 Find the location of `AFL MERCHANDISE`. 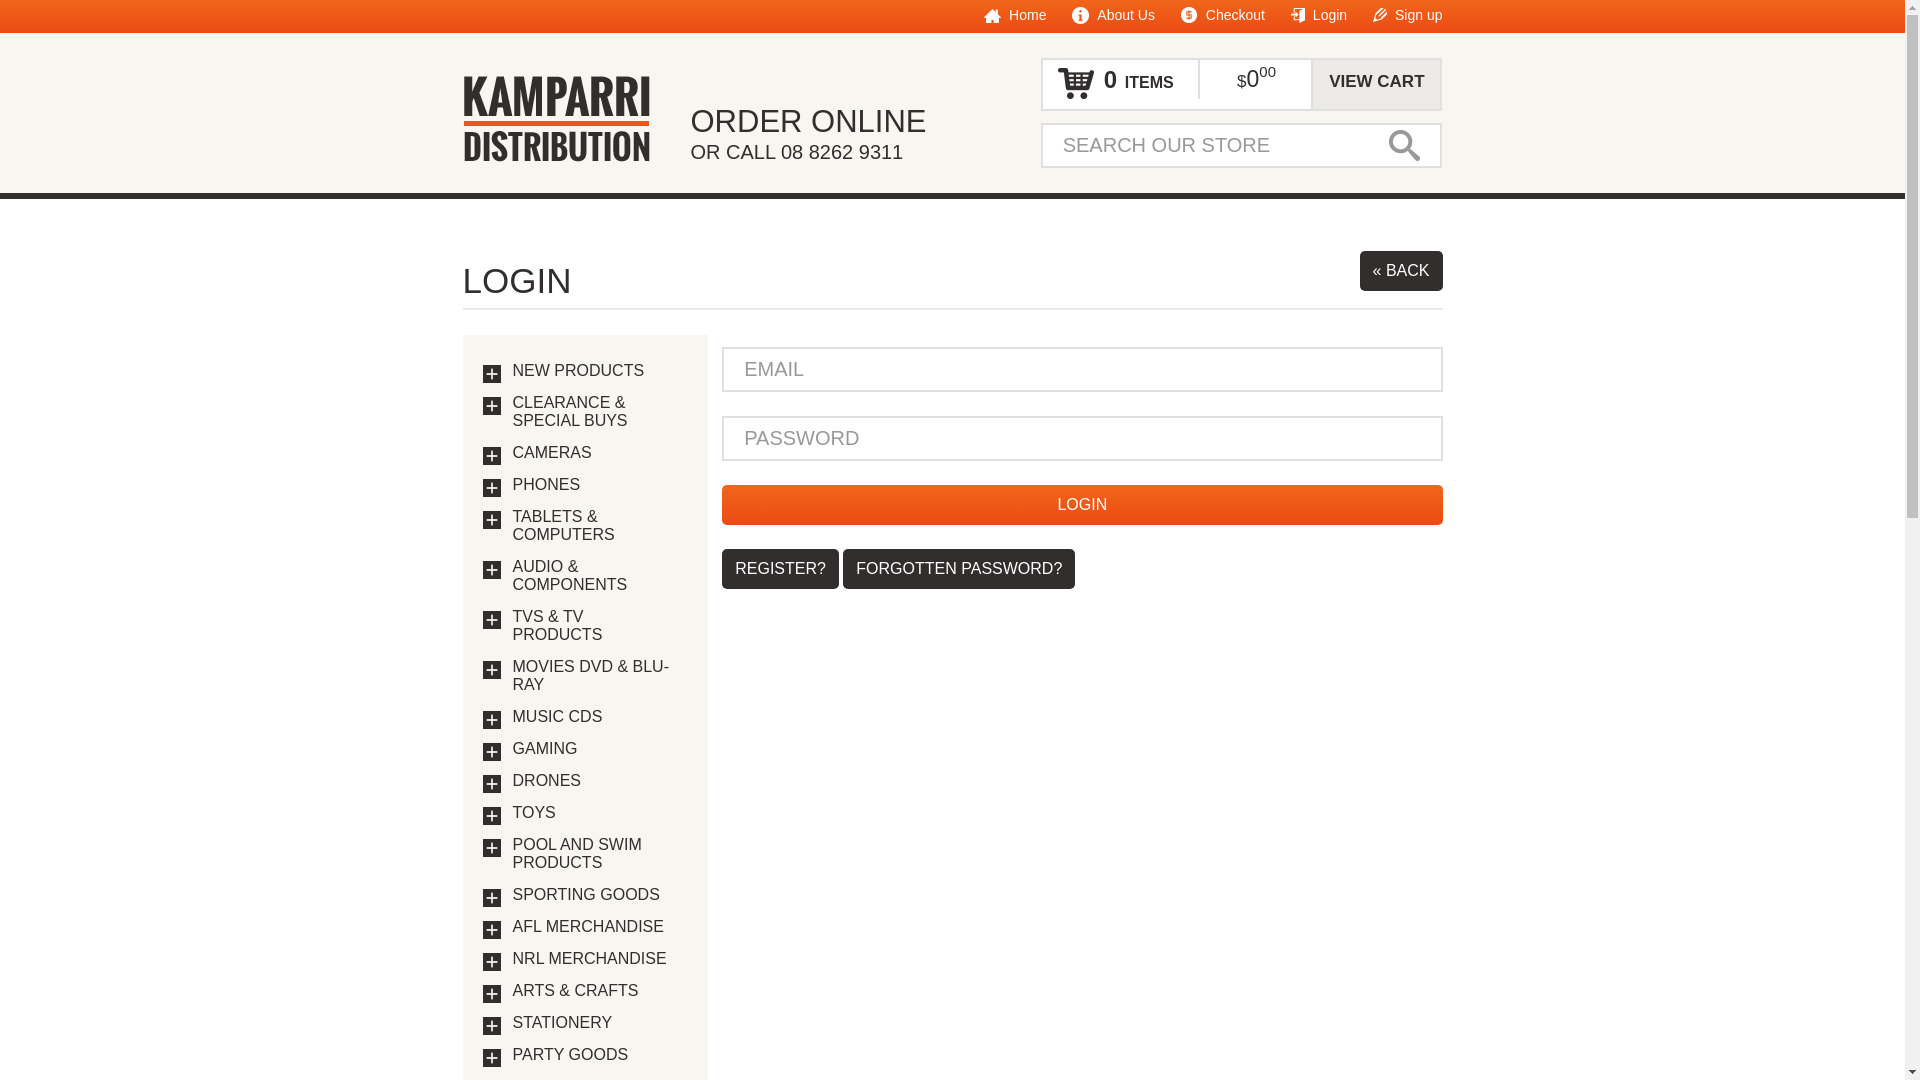

AFL MERCHANDISE is located at coordinates (600, 927).